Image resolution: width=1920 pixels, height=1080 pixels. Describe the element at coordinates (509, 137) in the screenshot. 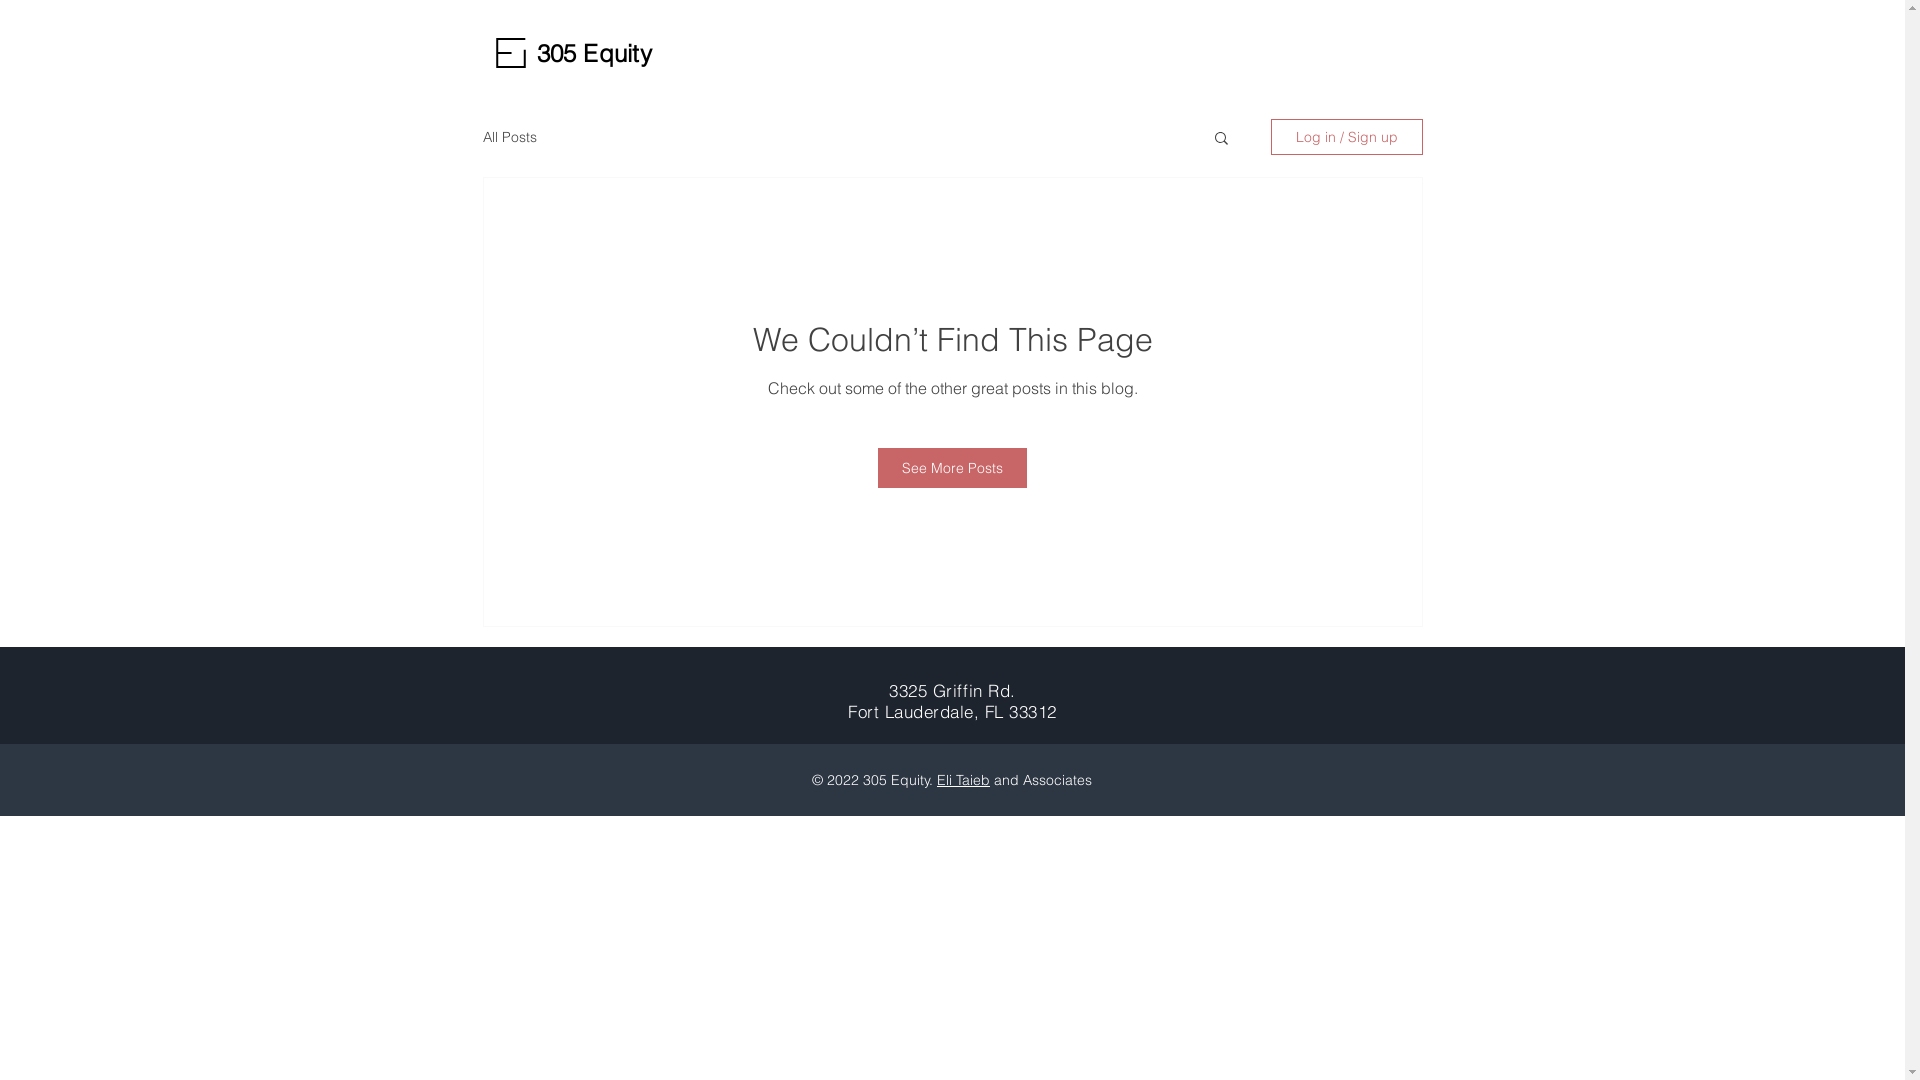

I see `All Posts` at that location.